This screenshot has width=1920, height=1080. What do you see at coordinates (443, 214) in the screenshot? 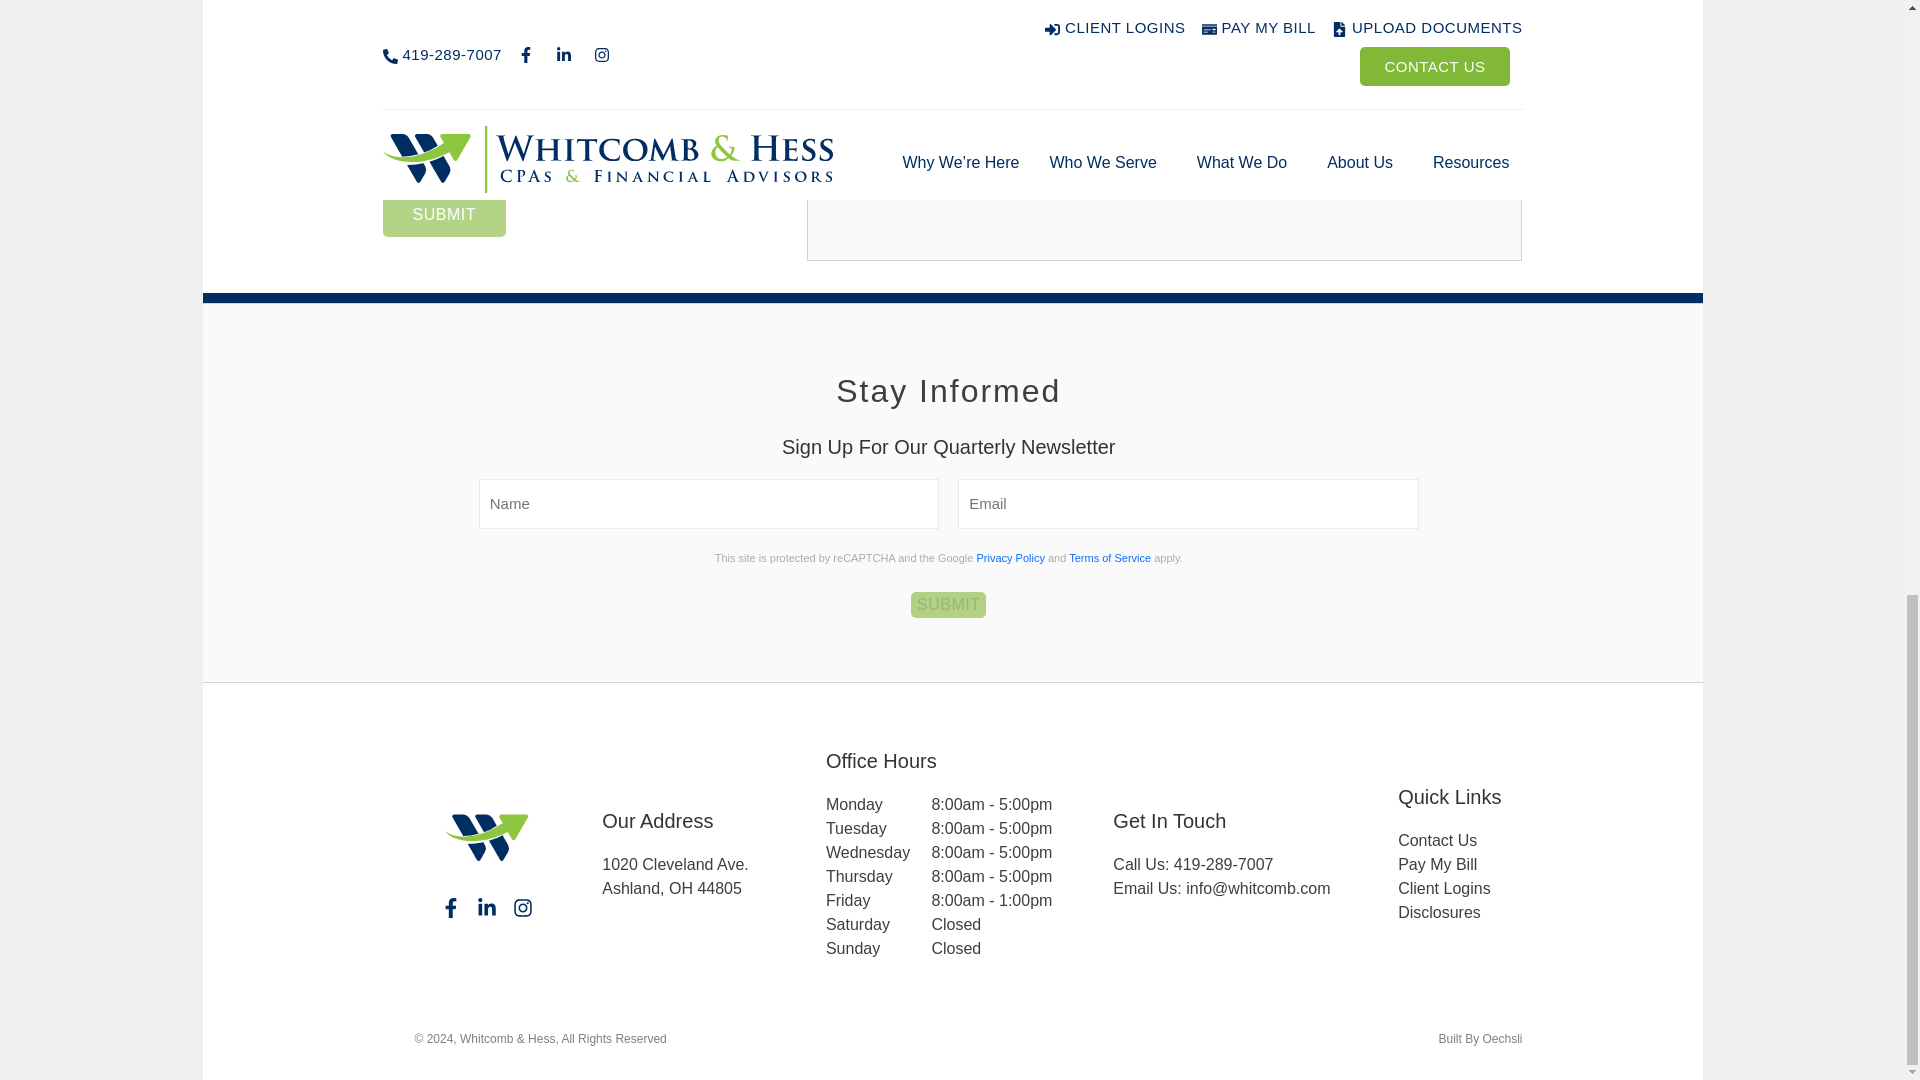
I see `Submit` at bounding box center [443, 214].